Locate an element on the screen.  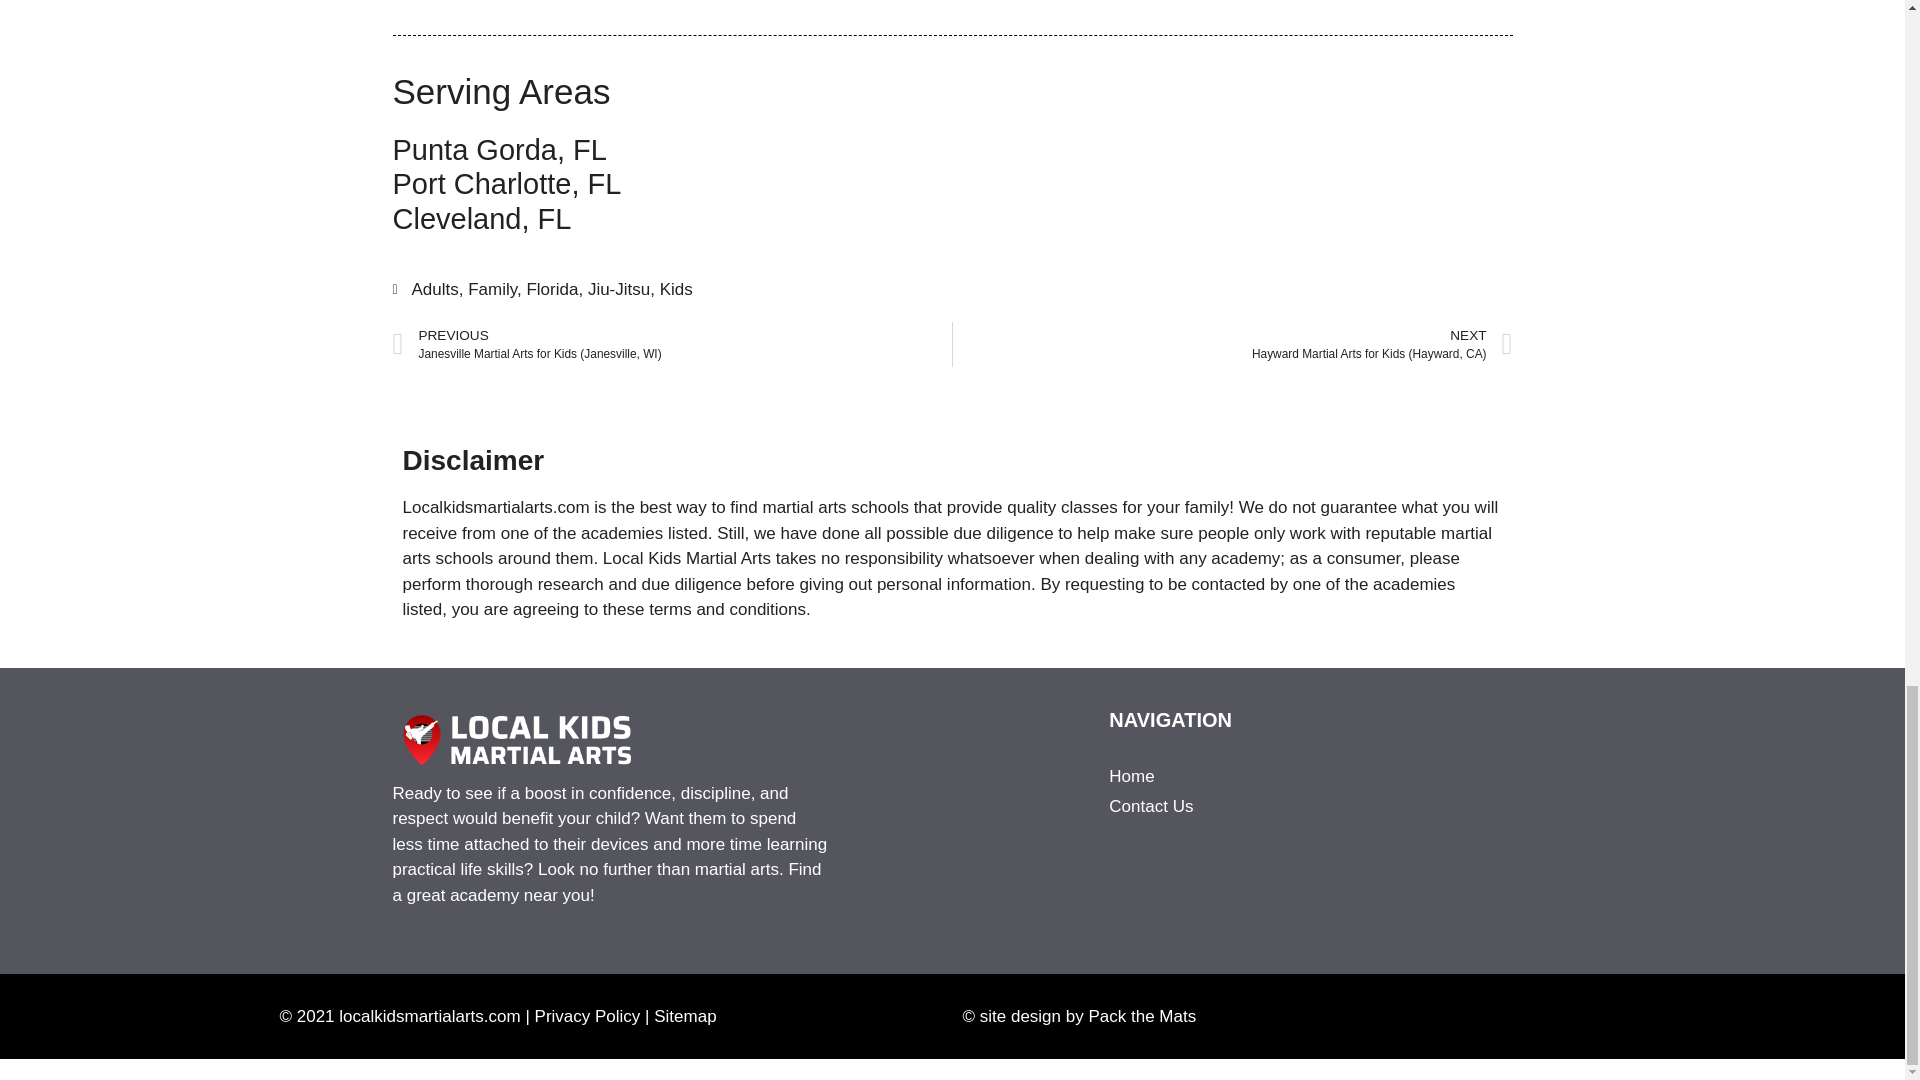
Home is located at coordinates (1226, 776).